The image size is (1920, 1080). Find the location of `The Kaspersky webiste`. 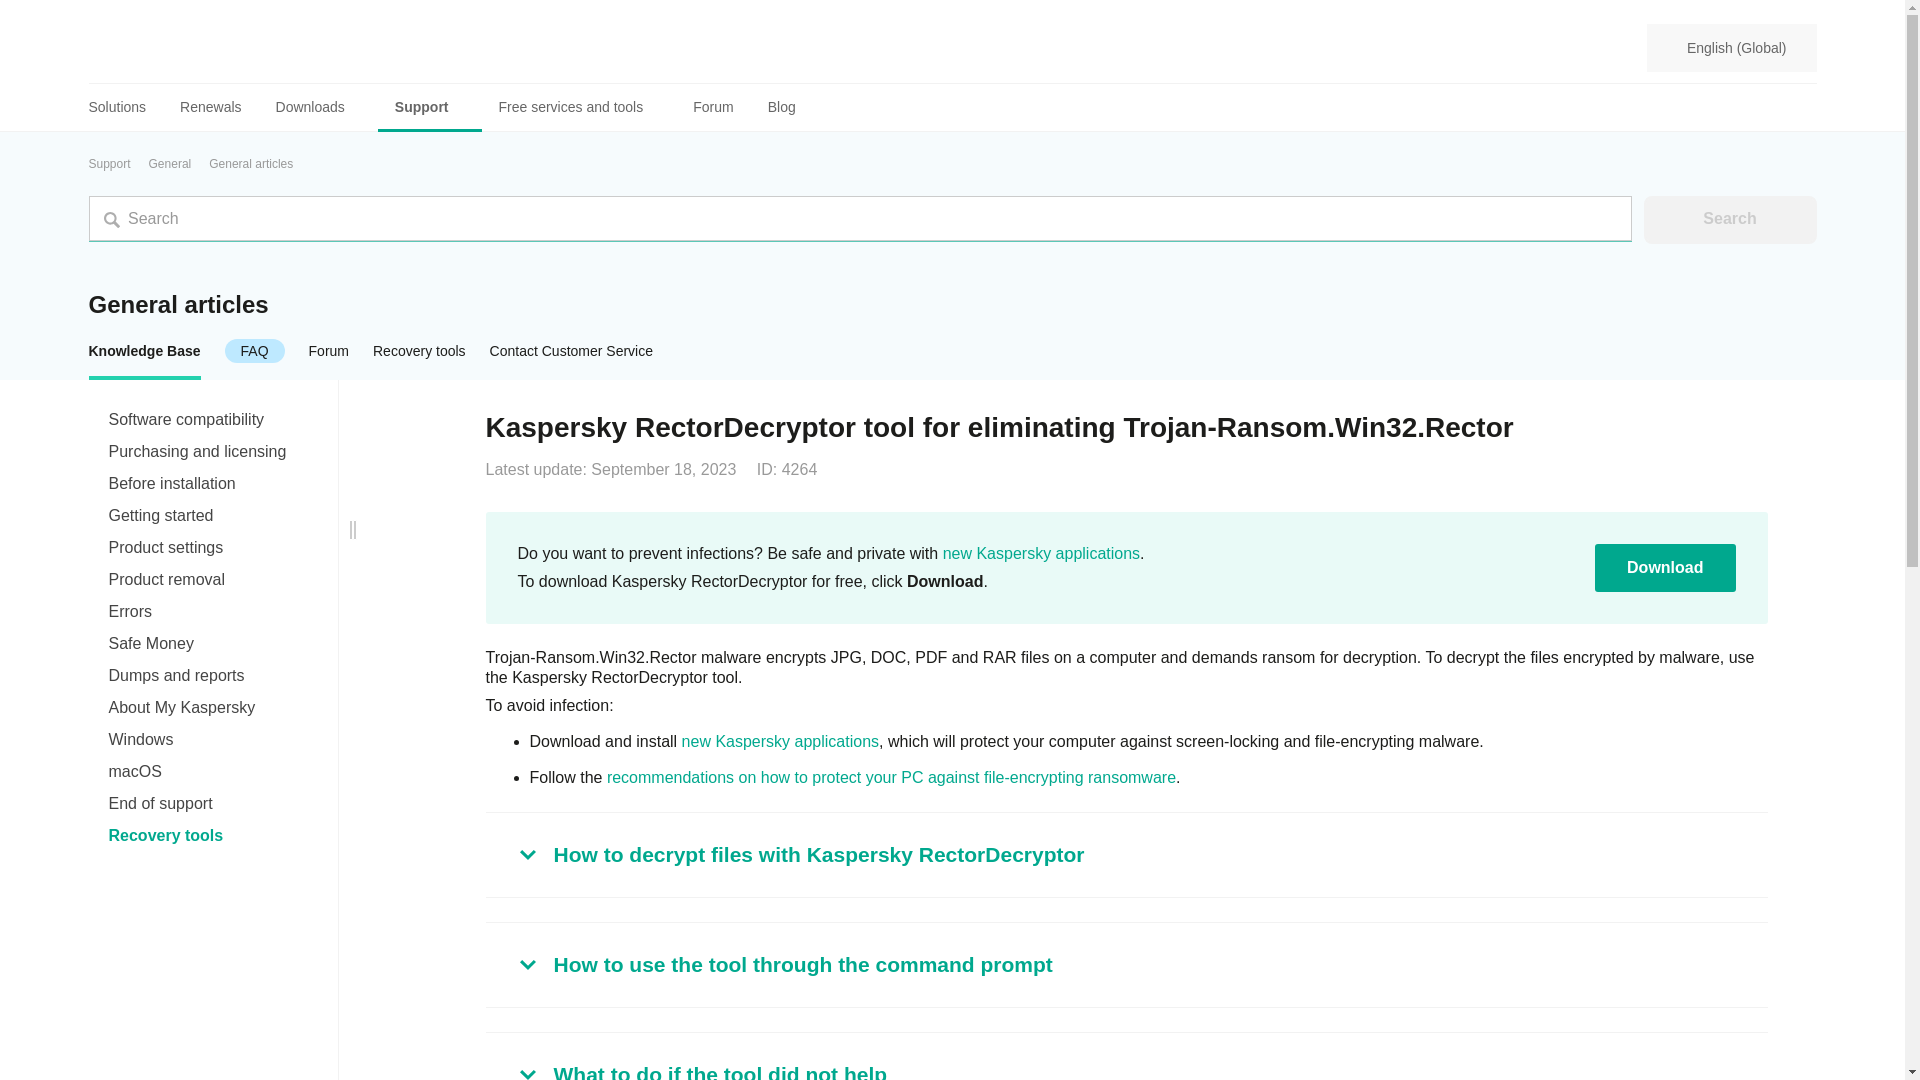

The Kaspersky webiste is located at coordinates (780, 741).